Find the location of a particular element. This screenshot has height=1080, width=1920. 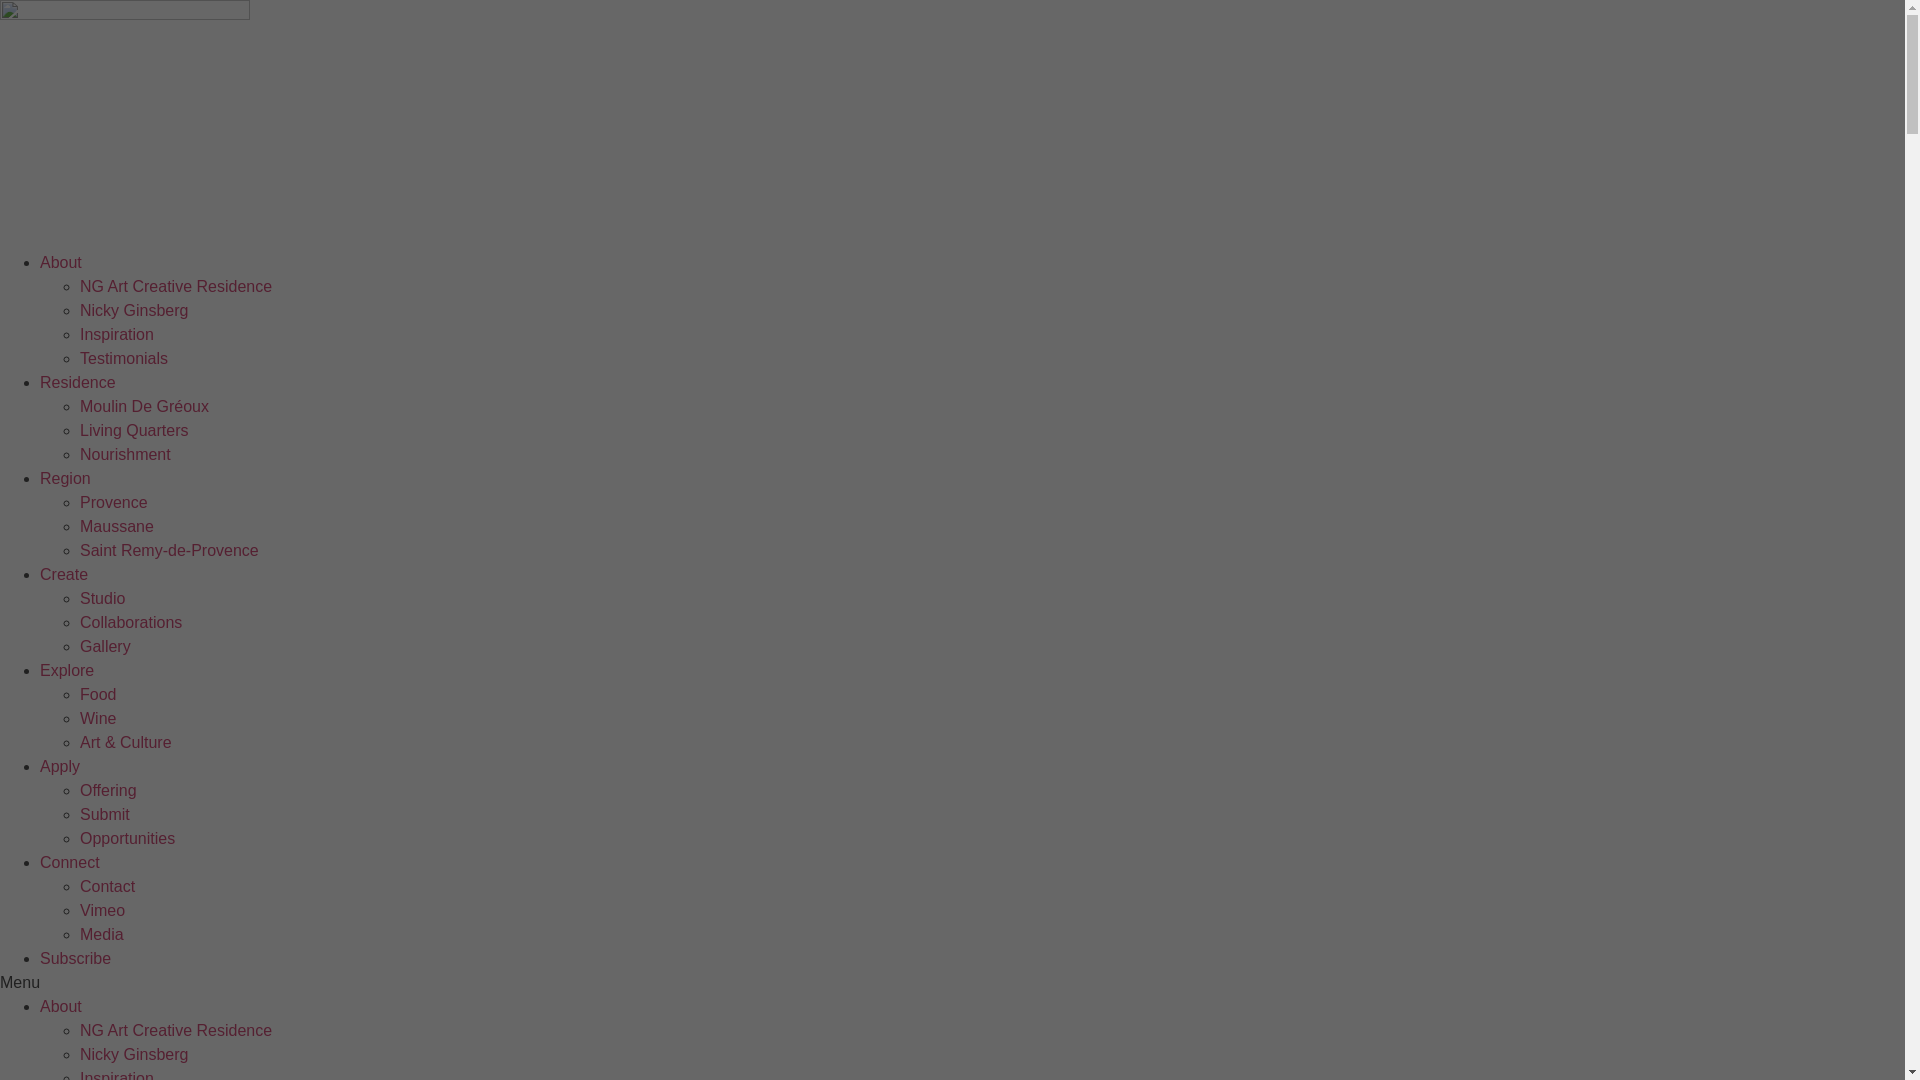

Submit is located at coordinates (105, 814).